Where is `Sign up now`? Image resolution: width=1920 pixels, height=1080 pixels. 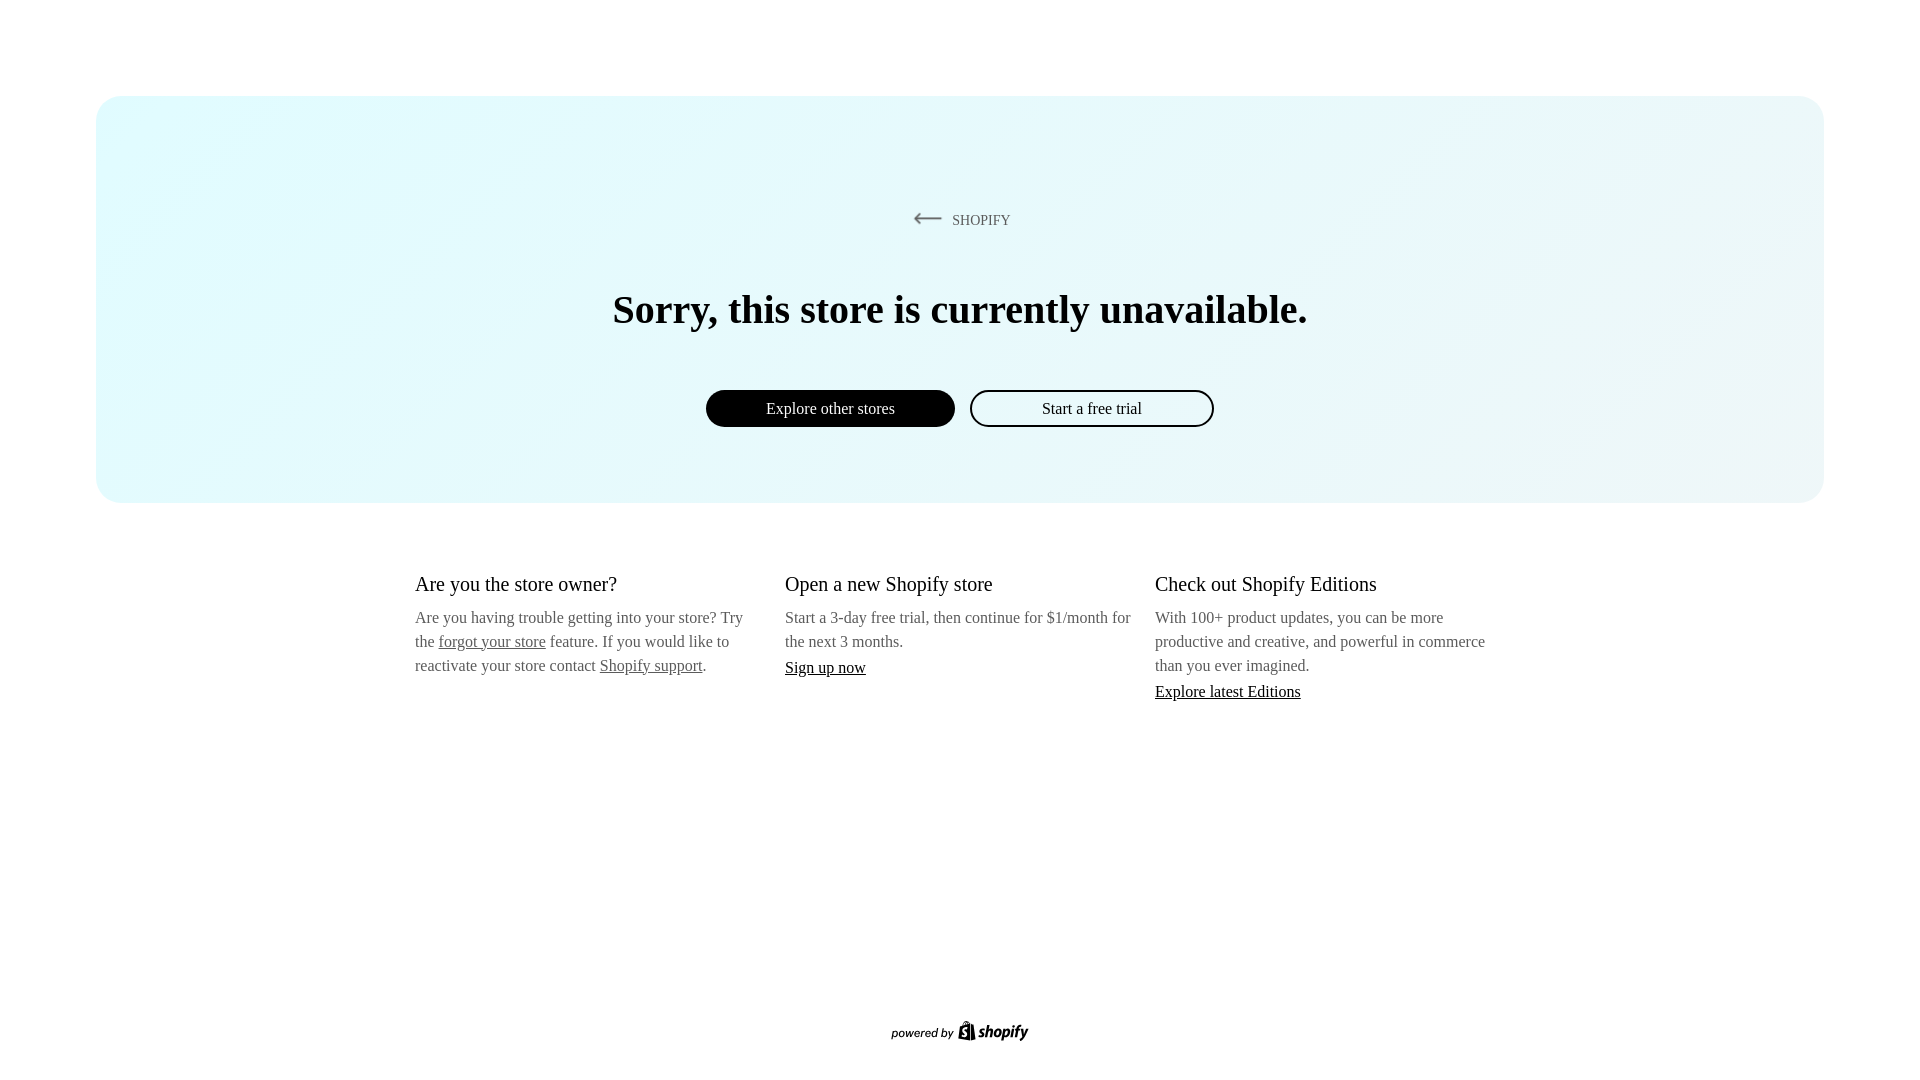
Sign up now is located at coordinates (825, 667).